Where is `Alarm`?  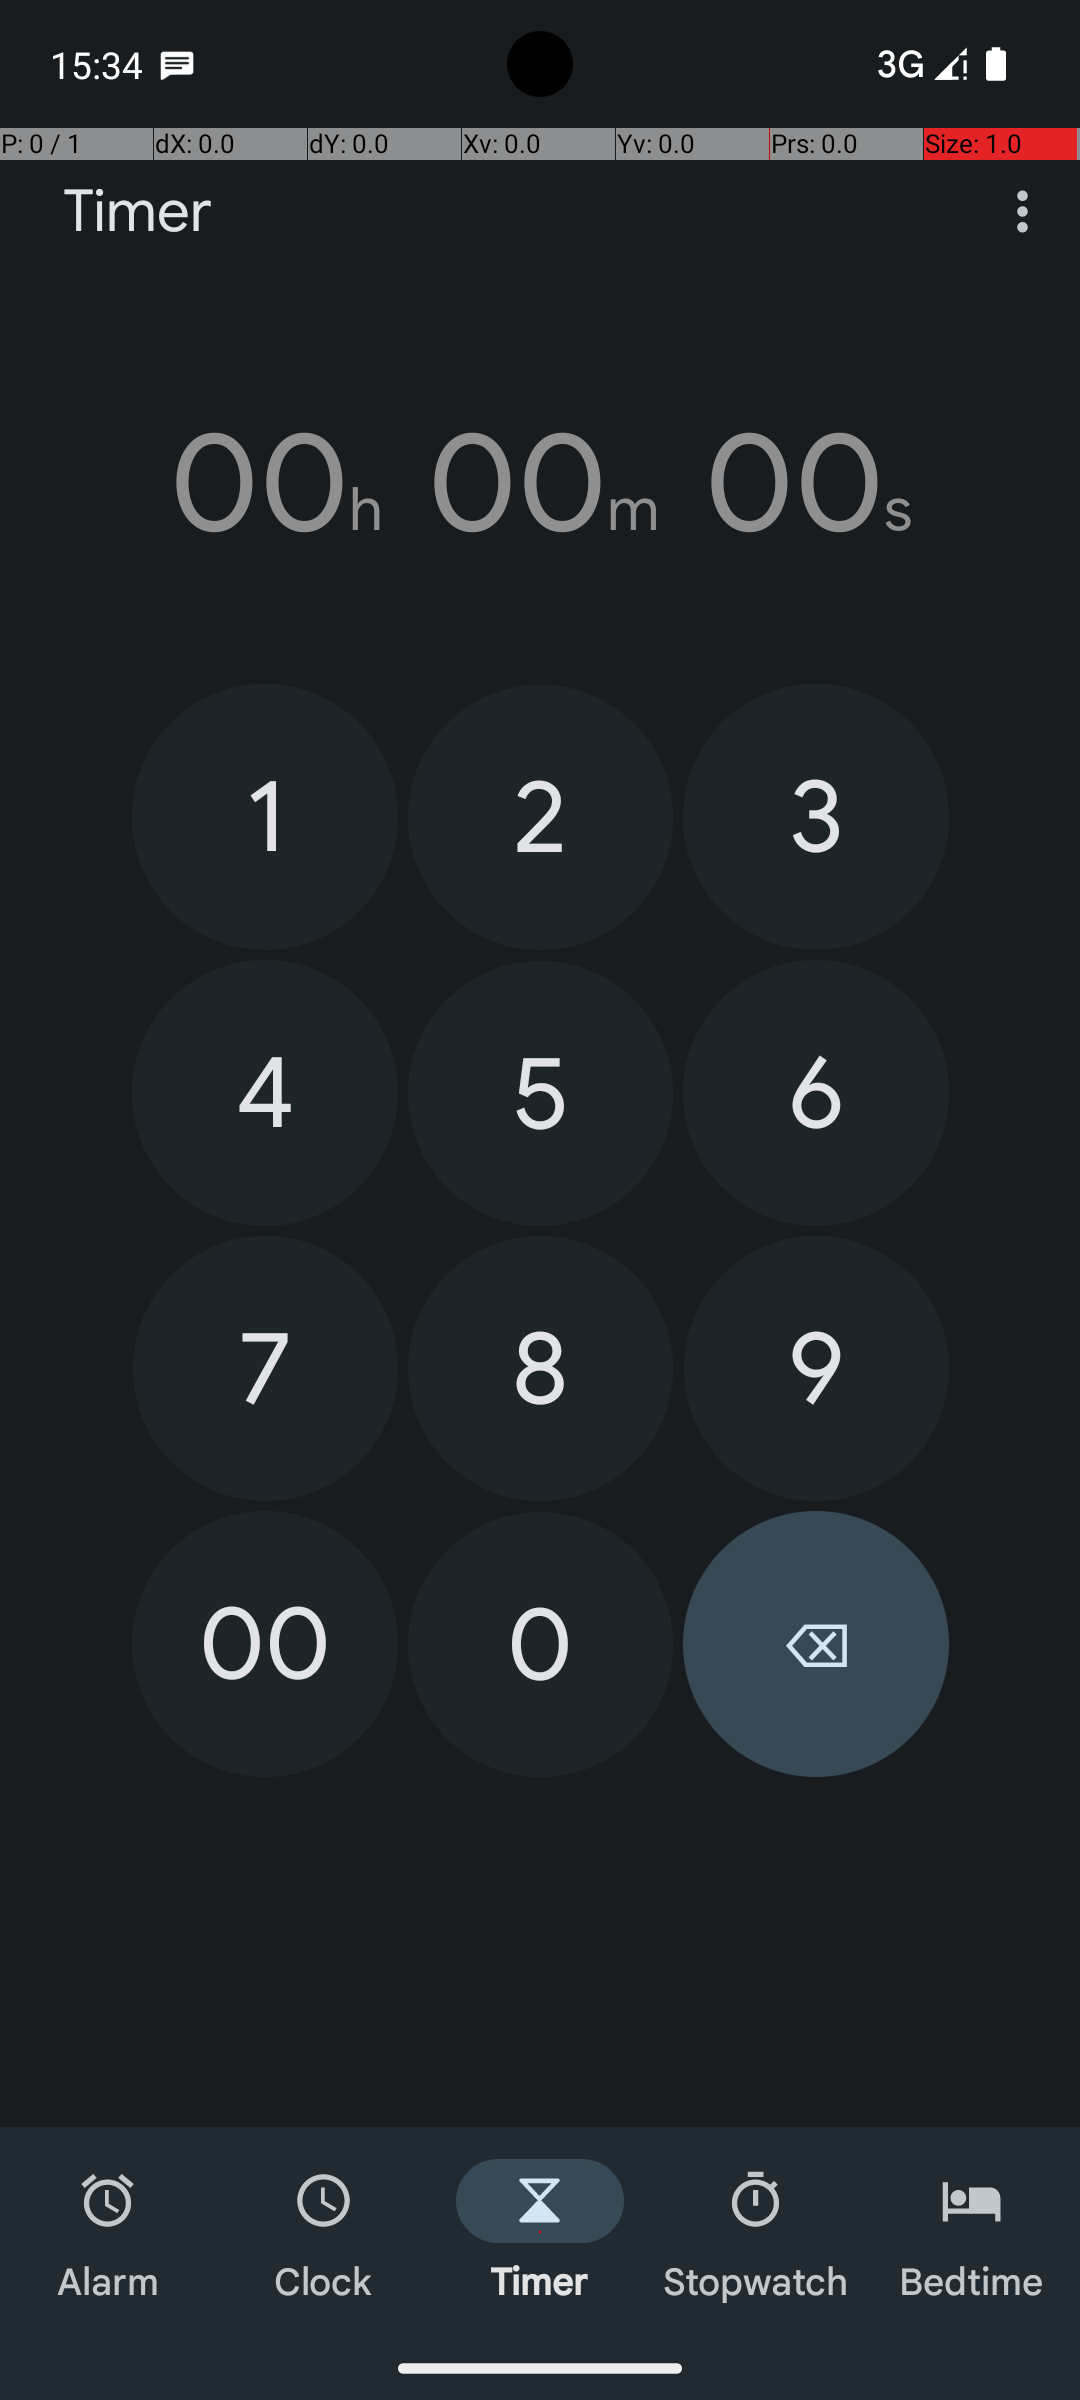
Alarm is located at coordinates (108, 2232).